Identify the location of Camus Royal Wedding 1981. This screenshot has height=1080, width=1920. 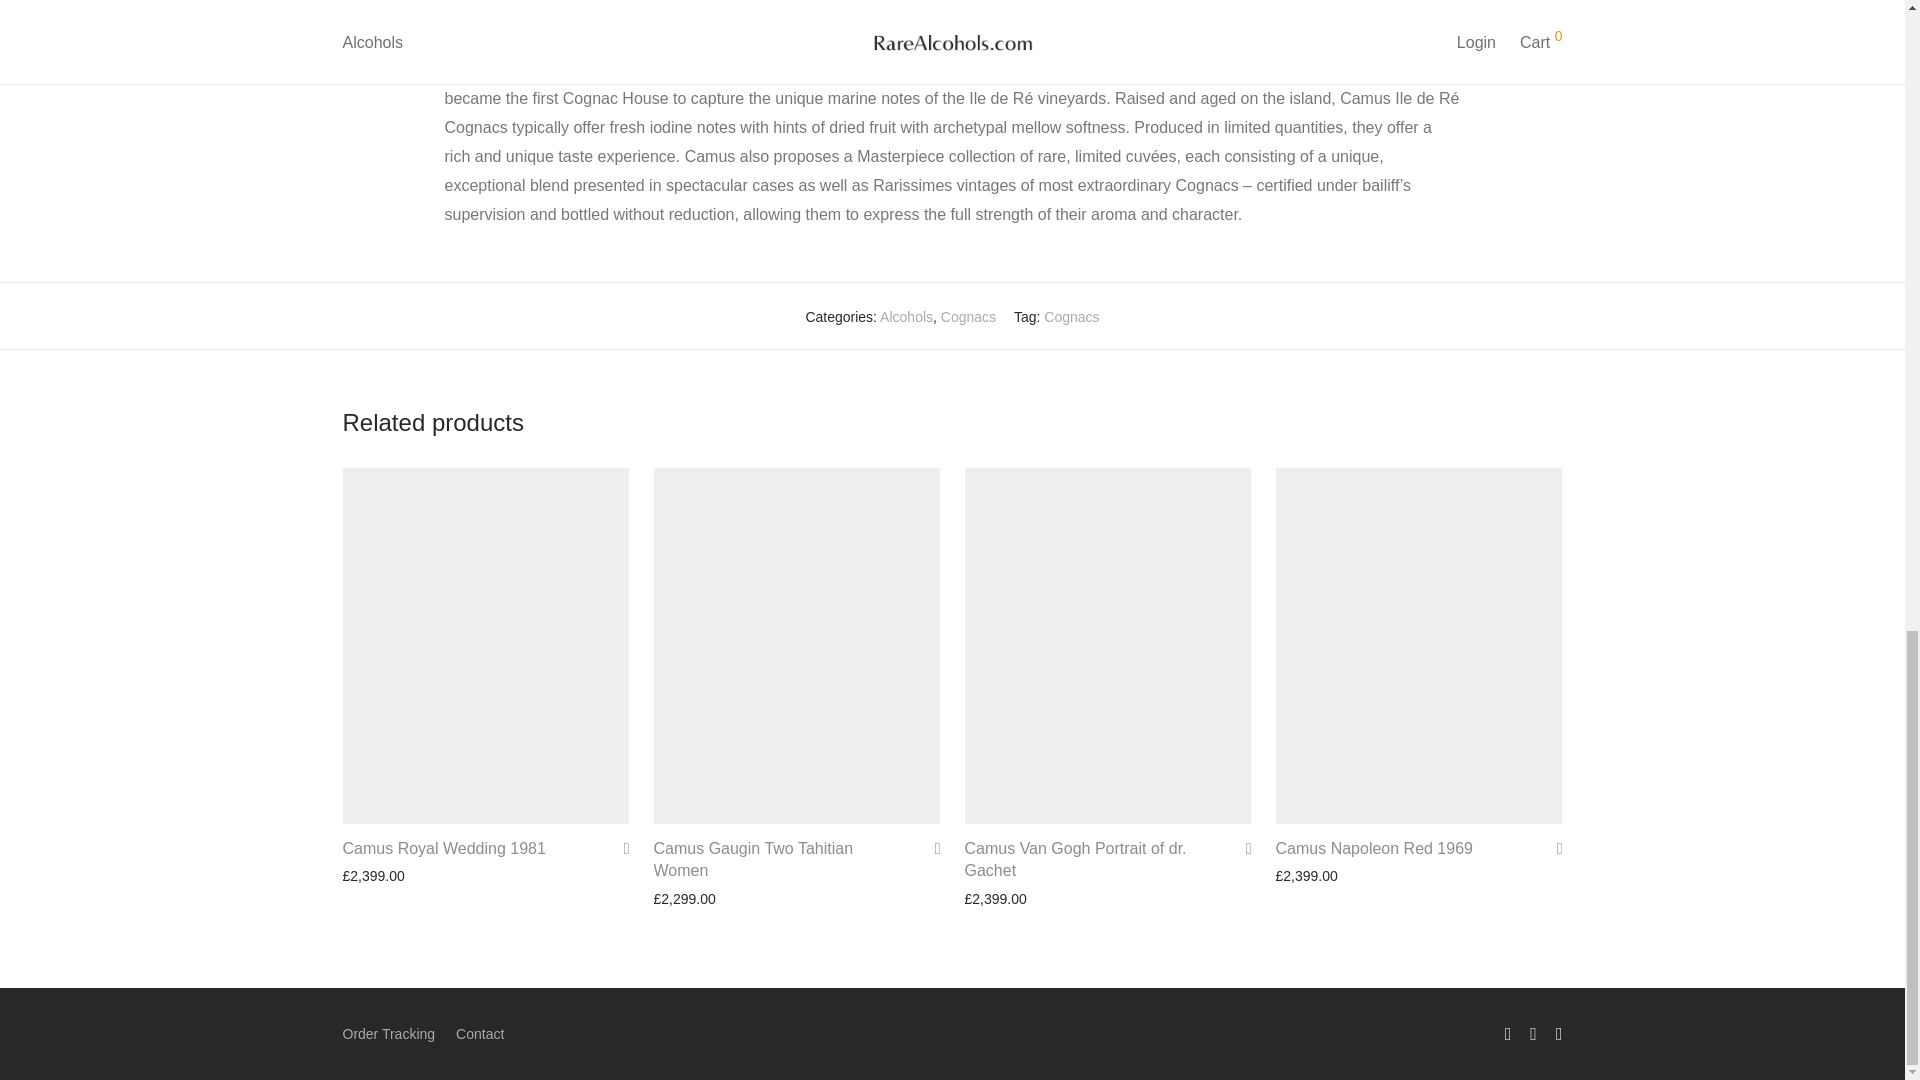
(443, 848).